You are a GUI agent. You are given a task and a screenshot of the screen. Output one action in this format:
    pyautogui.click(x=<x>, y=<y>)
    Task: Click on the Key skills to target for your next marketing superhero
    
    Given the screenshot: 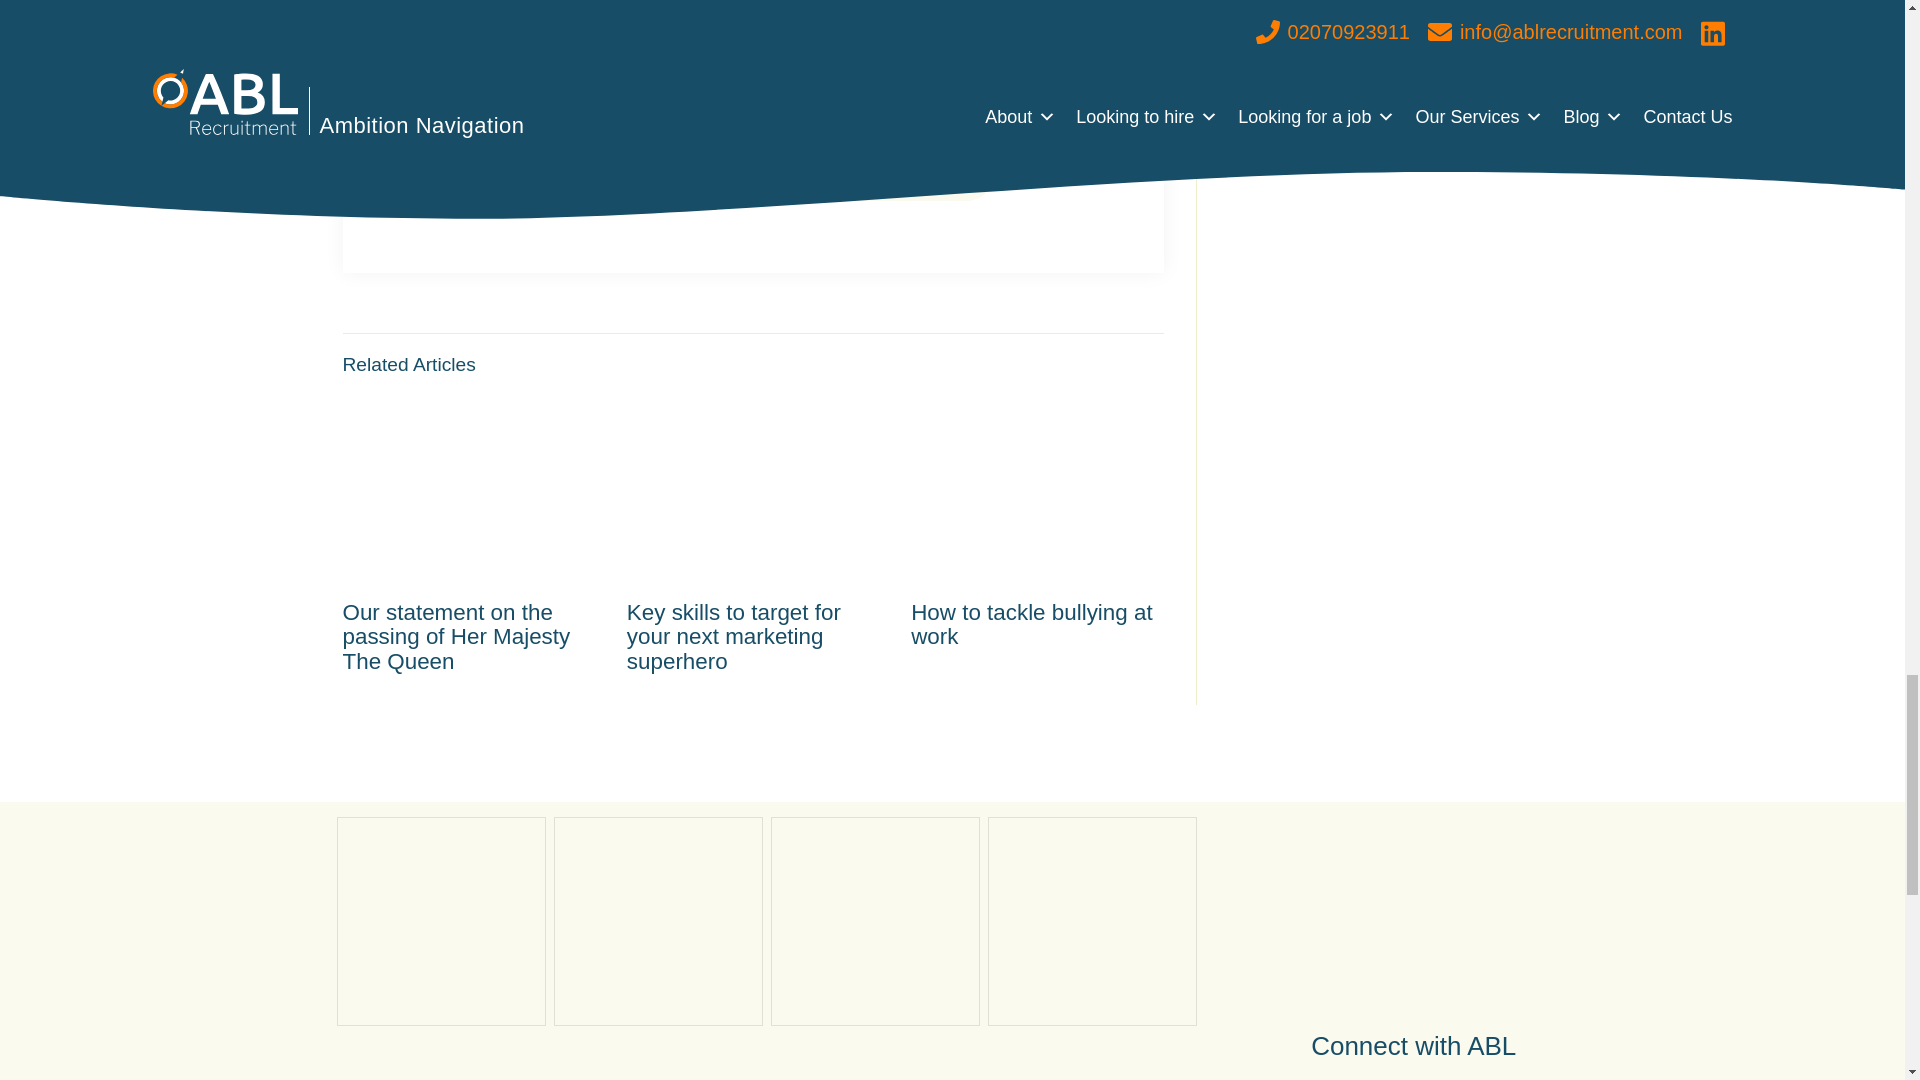 What is the action you would take?
    pyautogui.click(x=753, y=536)
    